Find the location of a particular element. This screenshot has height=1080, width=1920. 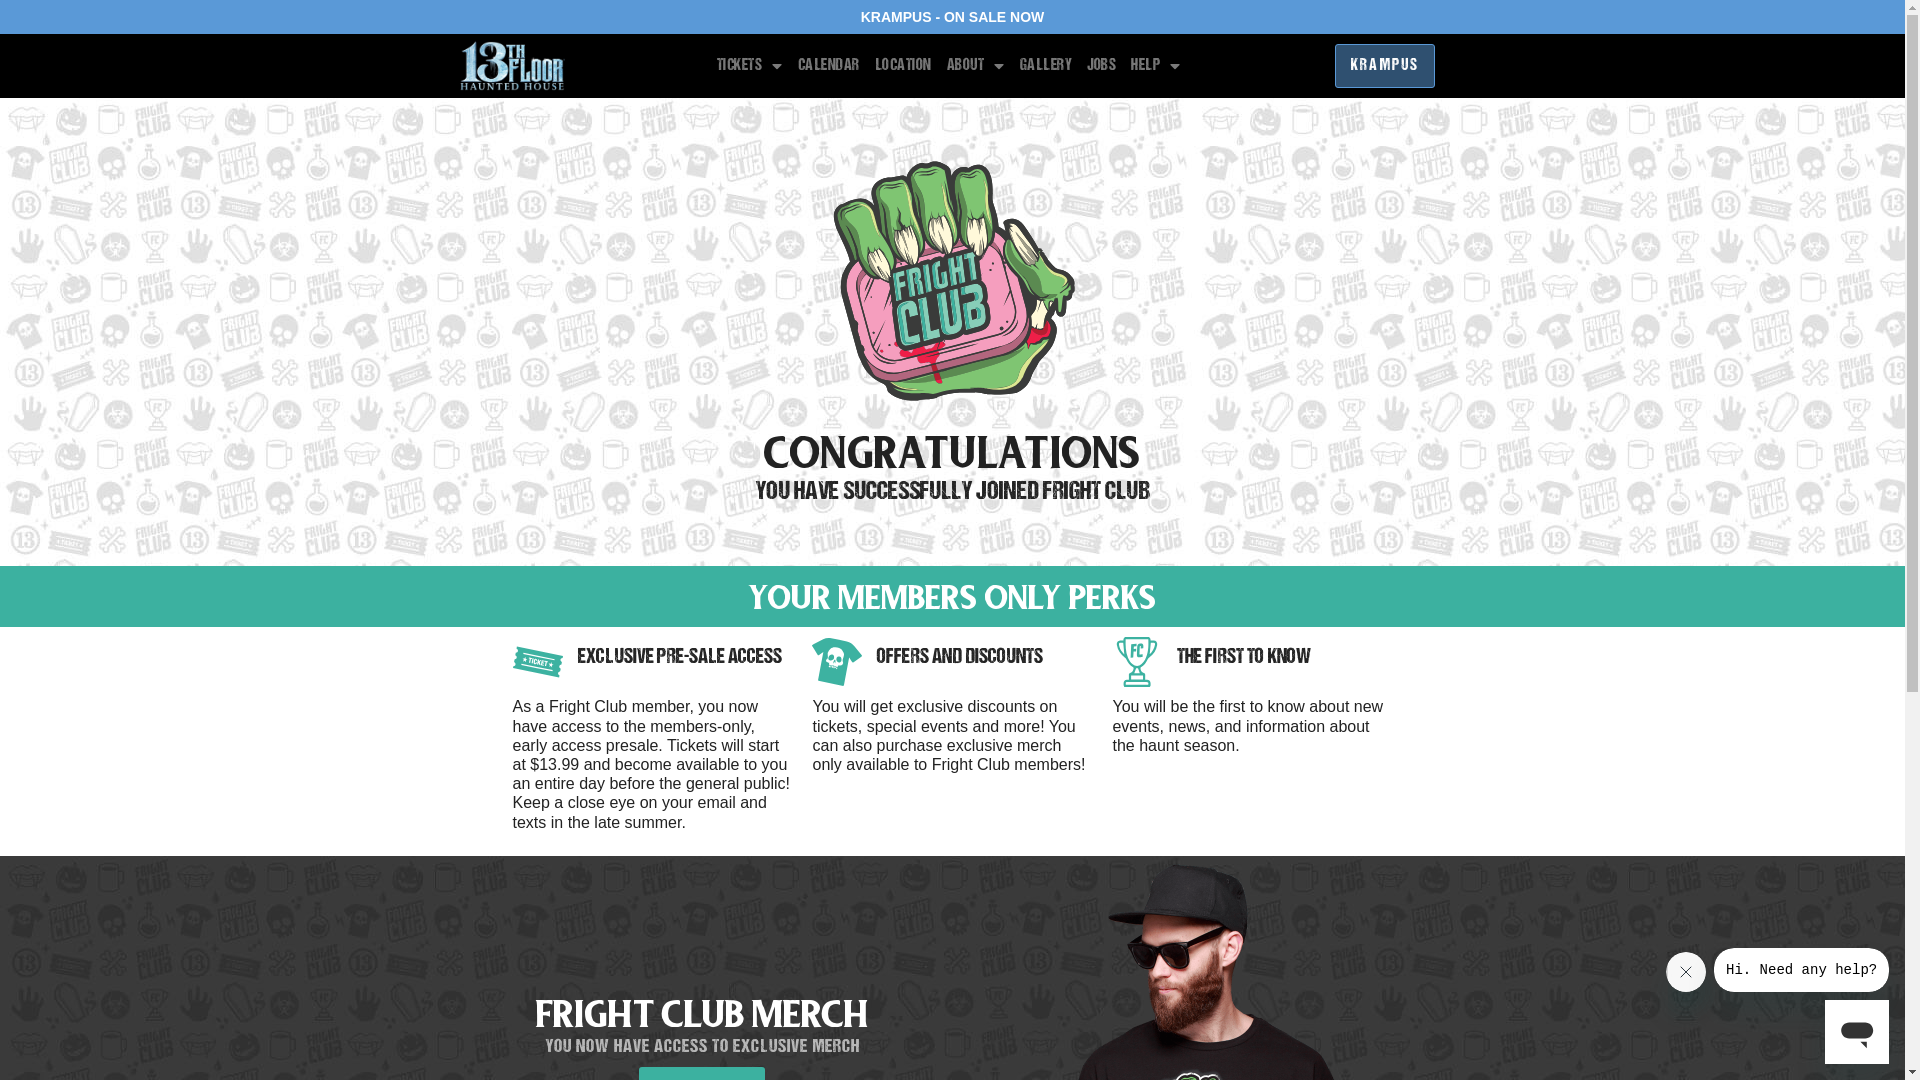

GALLERY is located at coordinates (1046, 66).